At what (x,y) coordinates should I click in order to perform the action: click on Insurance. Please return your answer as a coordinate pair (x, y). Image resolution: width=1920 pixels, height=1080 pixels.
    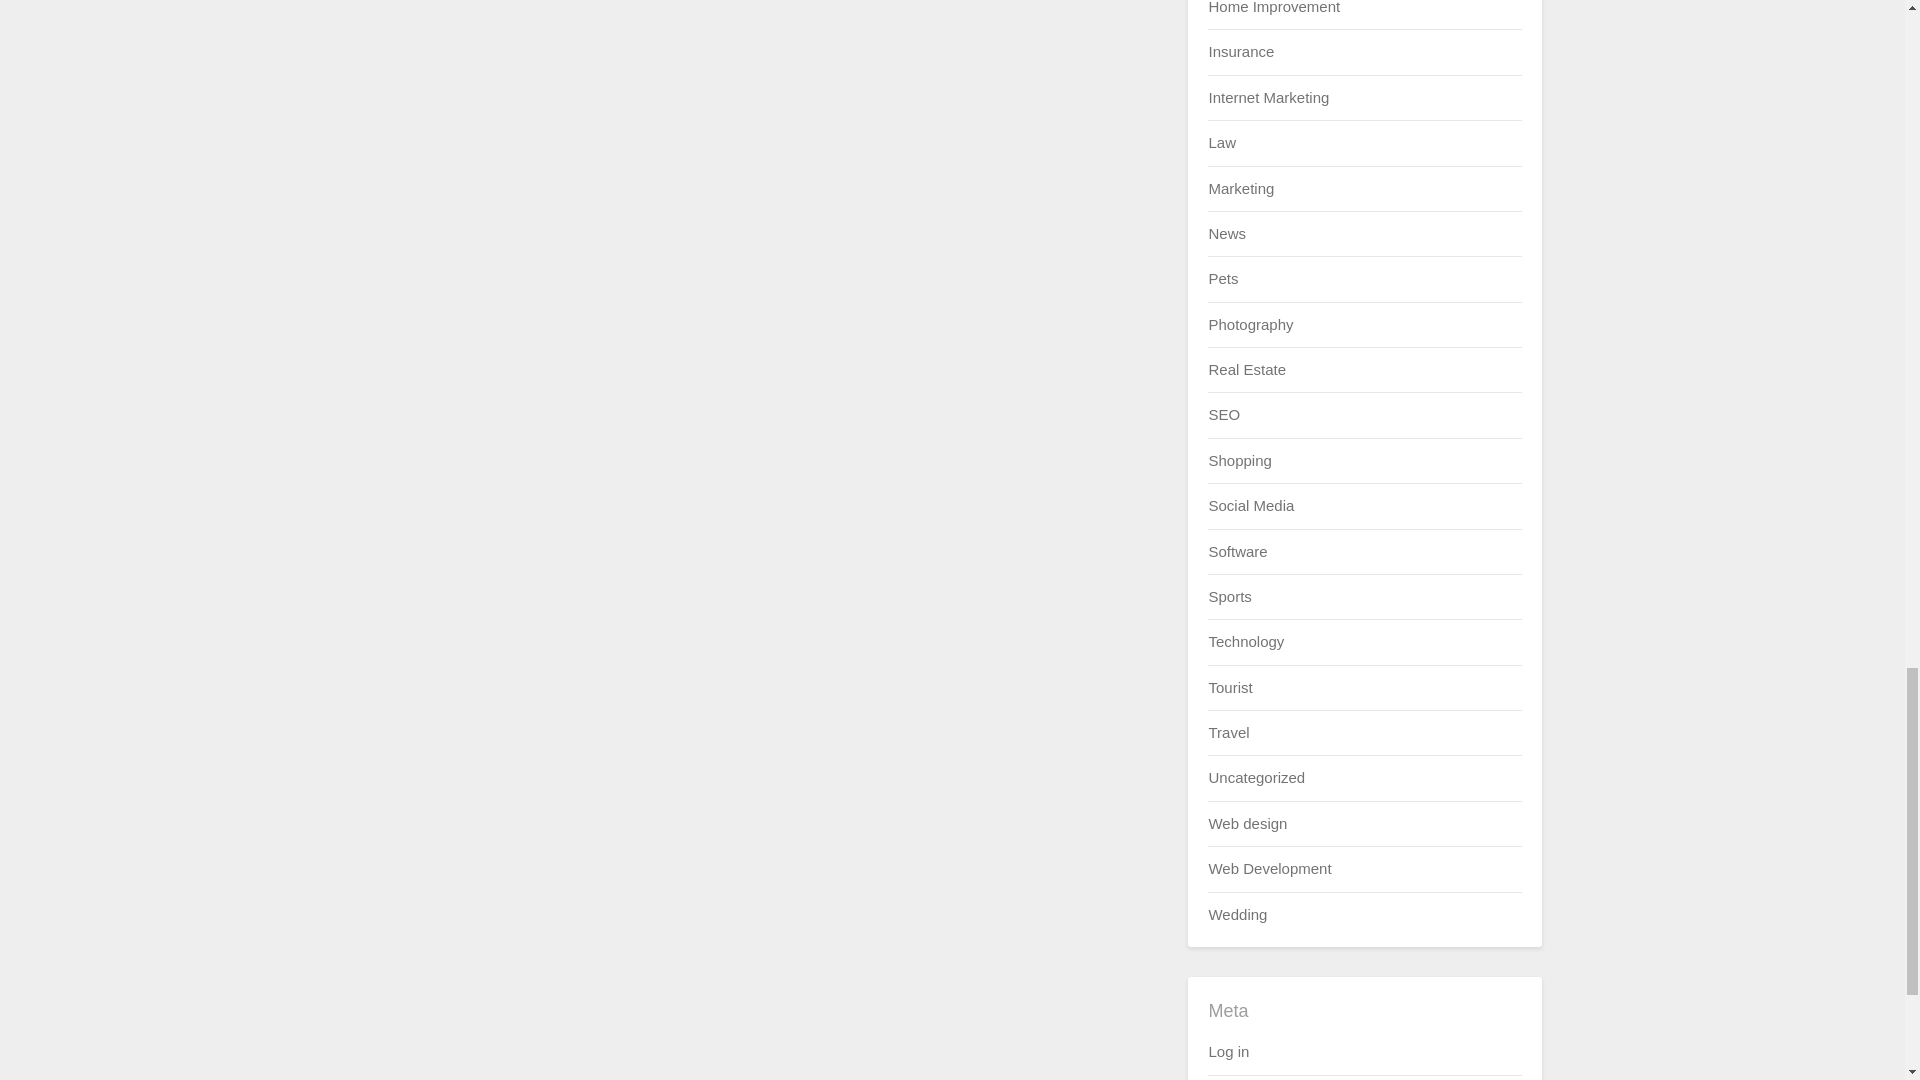
    Looking at the image, I should click on (1240, 52).